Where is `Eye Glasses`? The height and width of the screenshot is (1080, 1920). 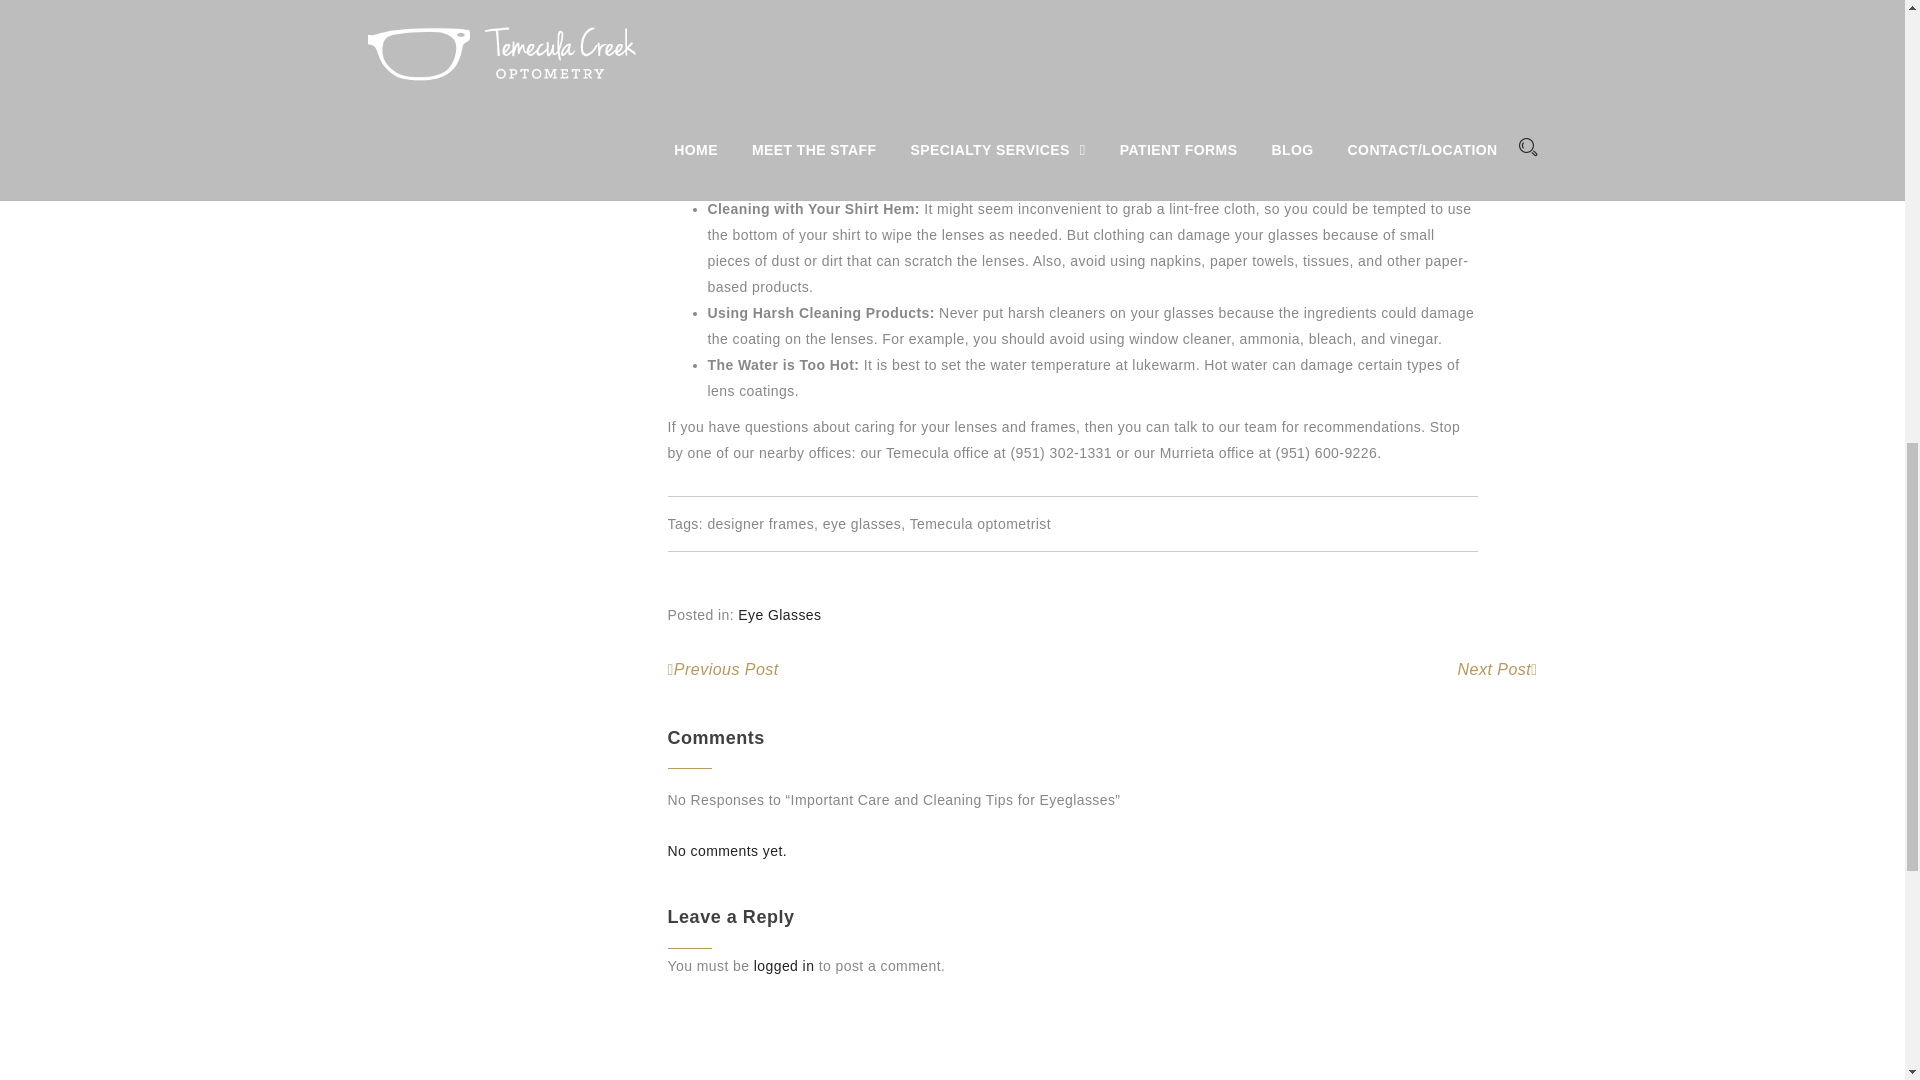
Eye Glasses is located at coordinates (779, 614).